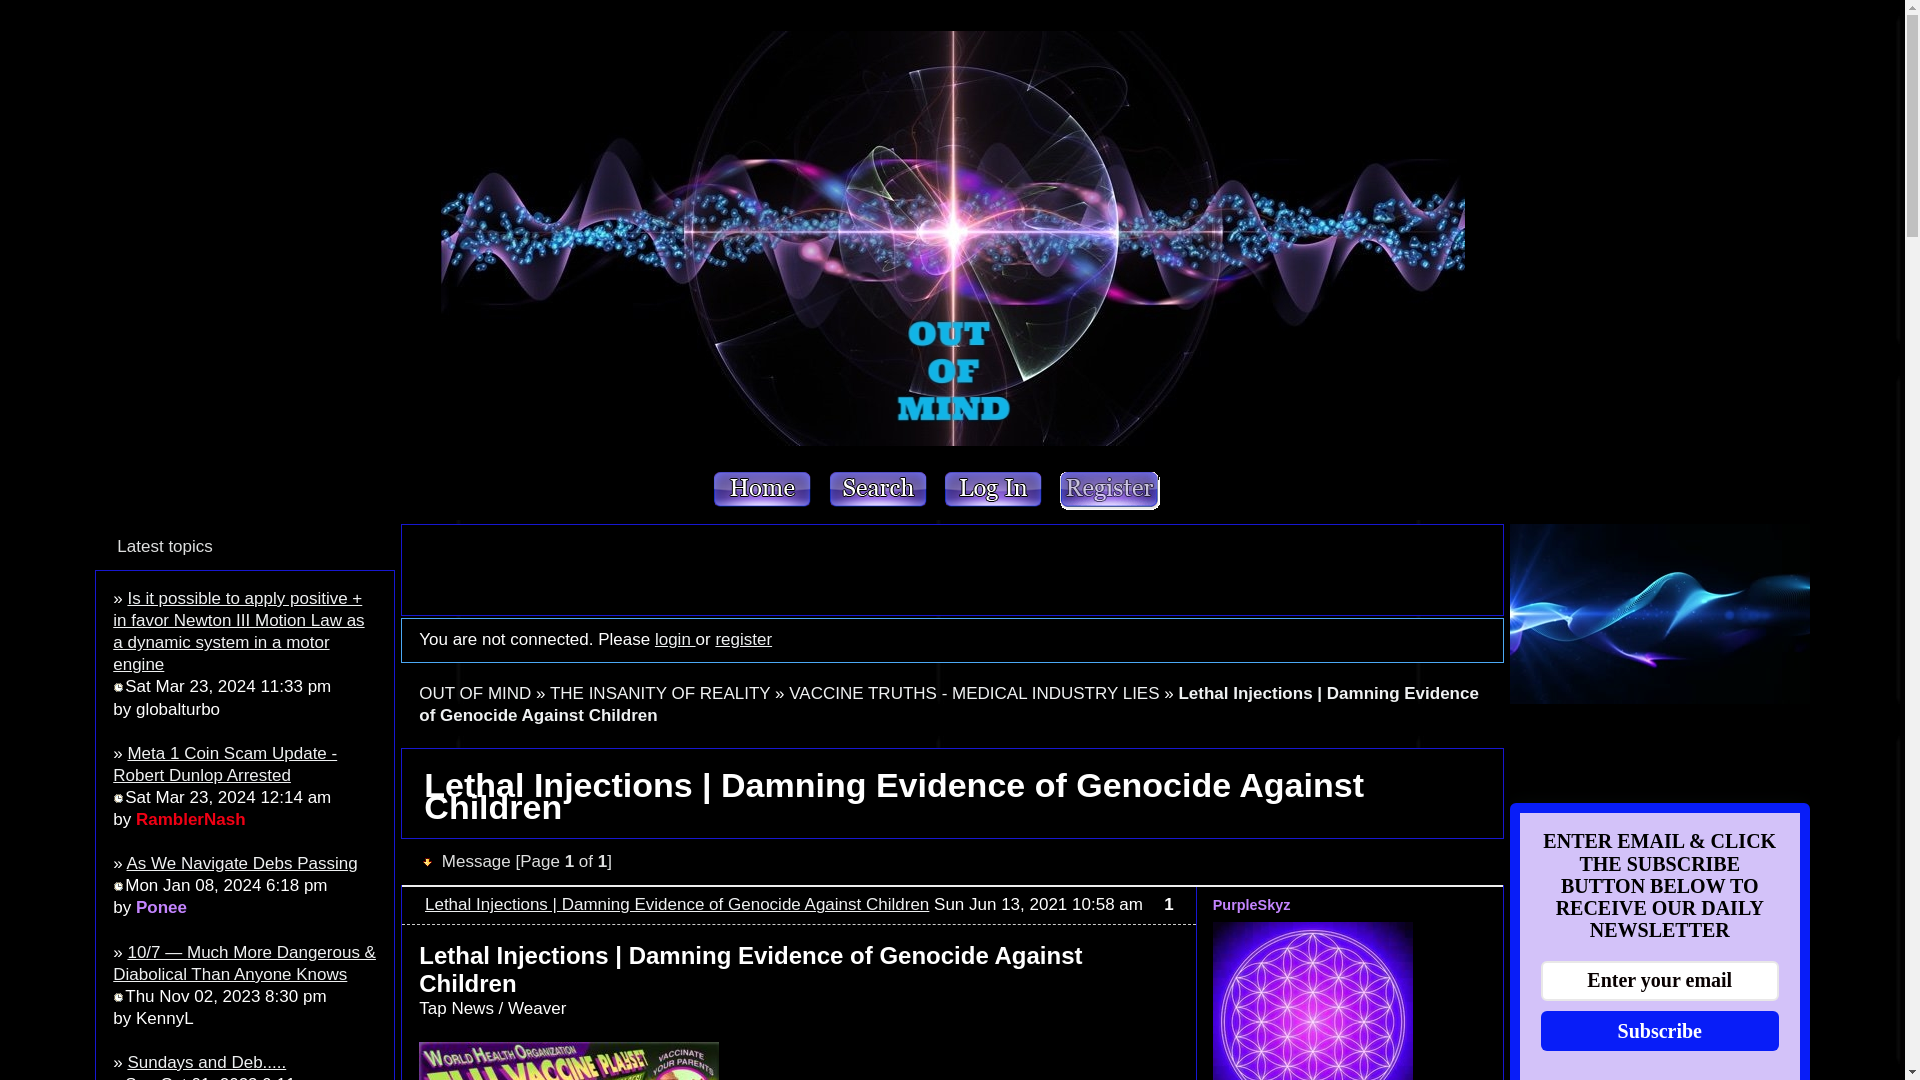 The height and width of the screenshot is (1080, 1920). Describe the element at coordinates (242, 863) in the screenshot. I see `As We Navigate Debs Passing` at that location.